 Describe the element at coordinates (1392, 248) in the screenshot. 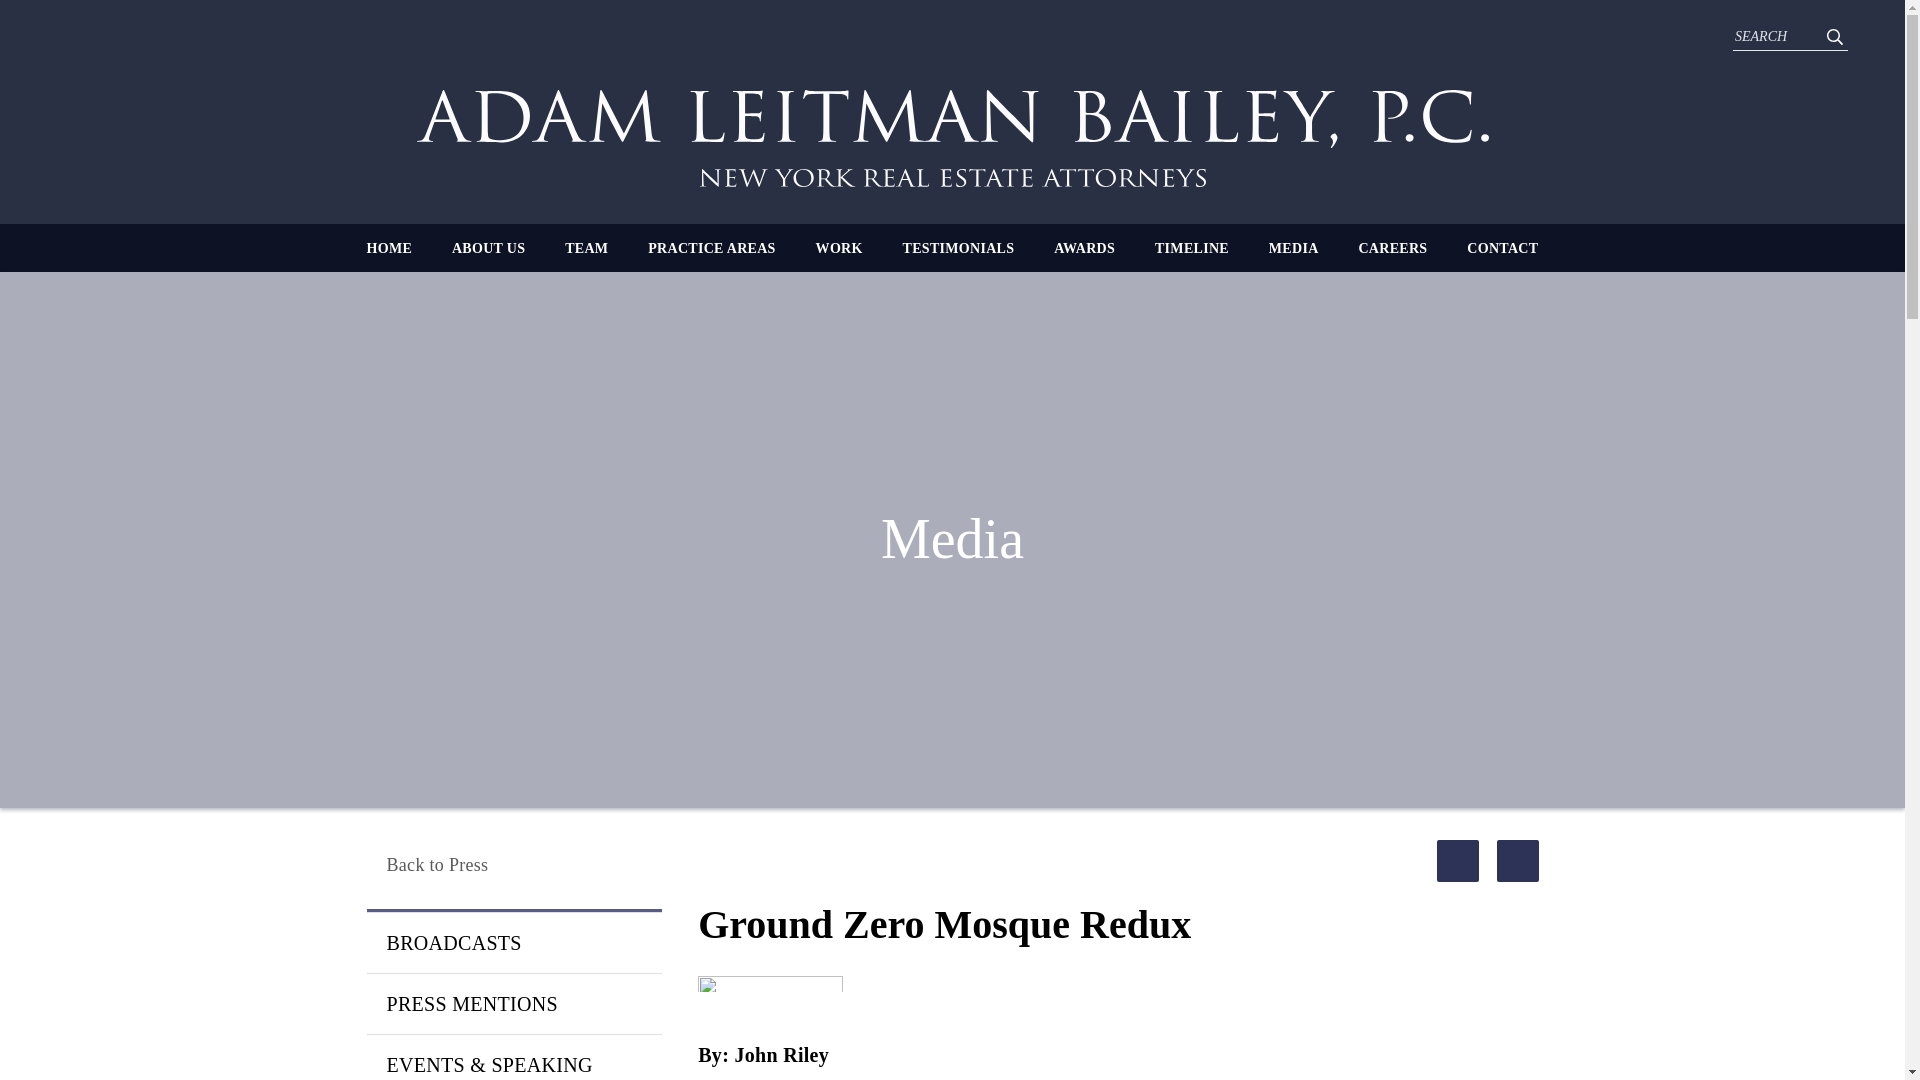

I see `CAREERS` at that location.